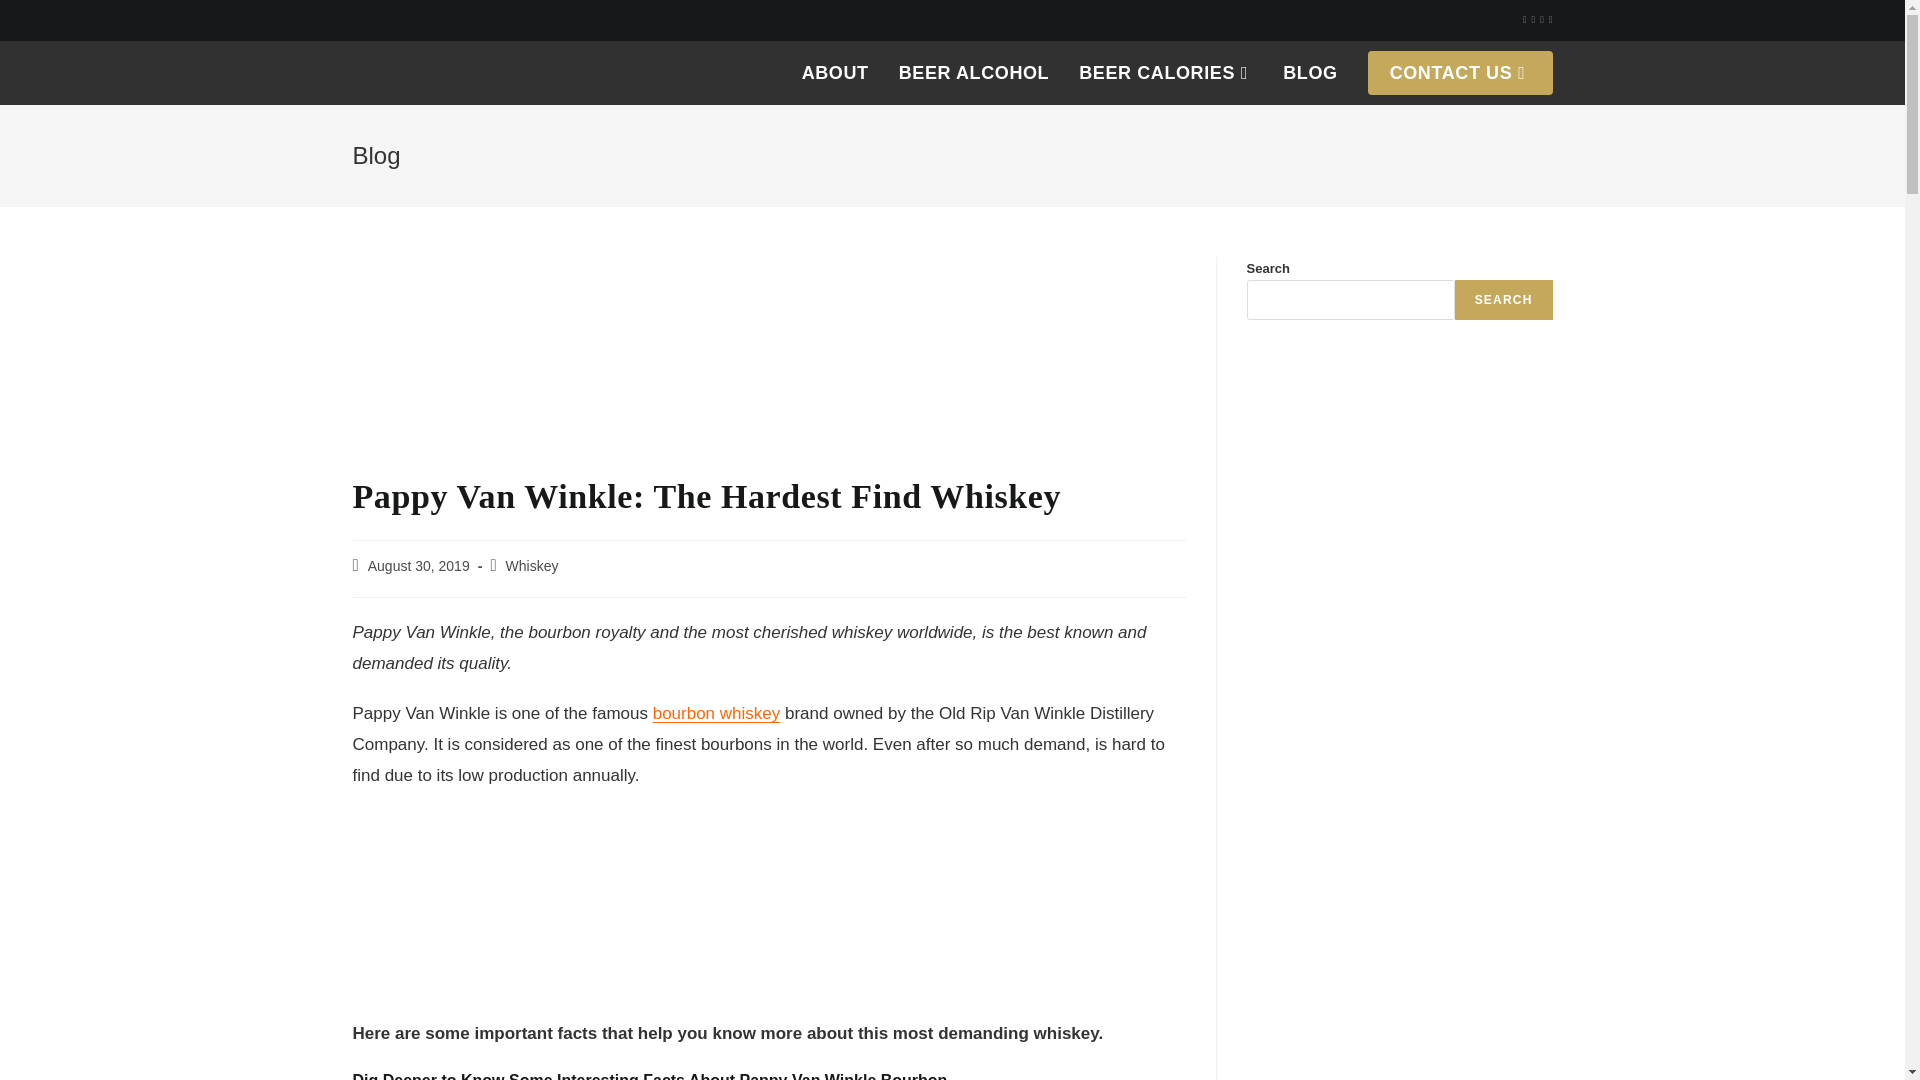 The image size is (1920, 1080). Describe the element at coordinates (1504, 299) in the screenshot. I see `SEARCH` at that location.